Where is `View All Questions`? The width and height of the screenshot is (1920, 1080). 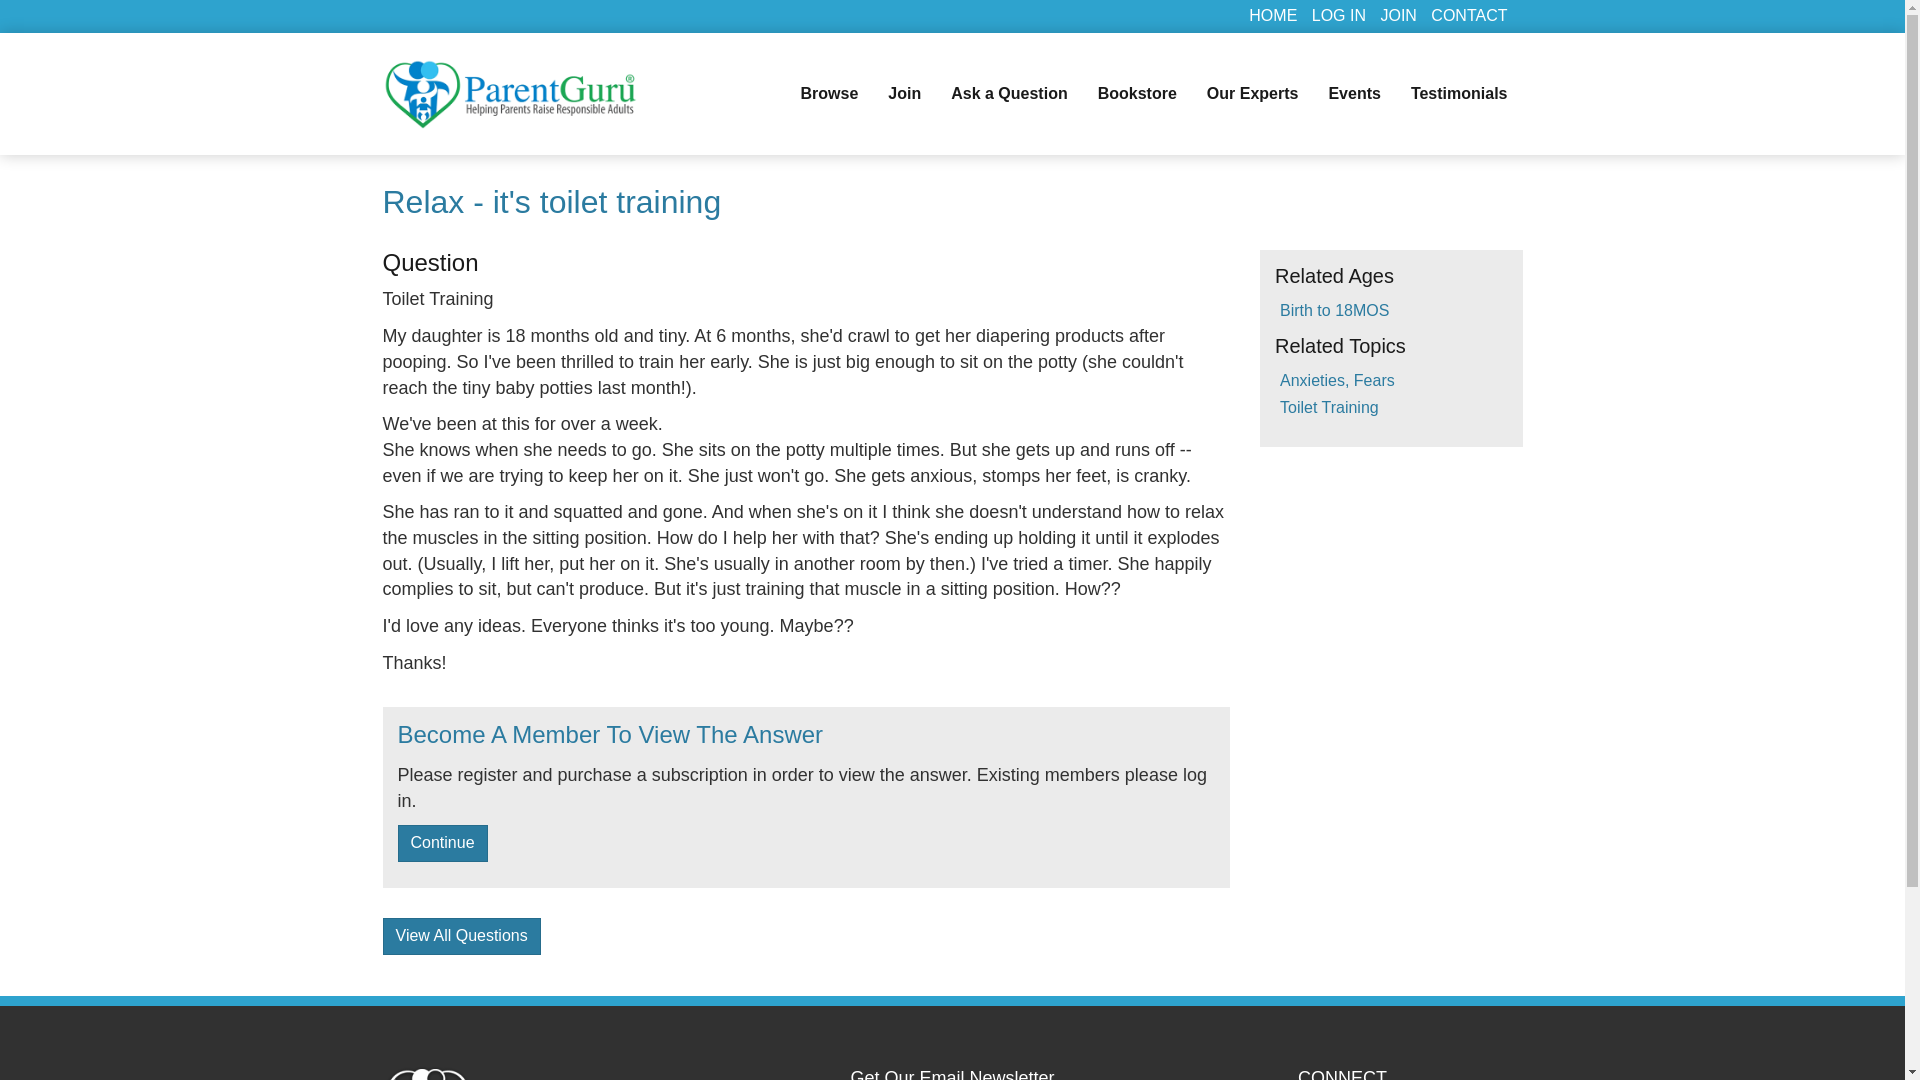
View All Questions is located at coordinates (460, 936).